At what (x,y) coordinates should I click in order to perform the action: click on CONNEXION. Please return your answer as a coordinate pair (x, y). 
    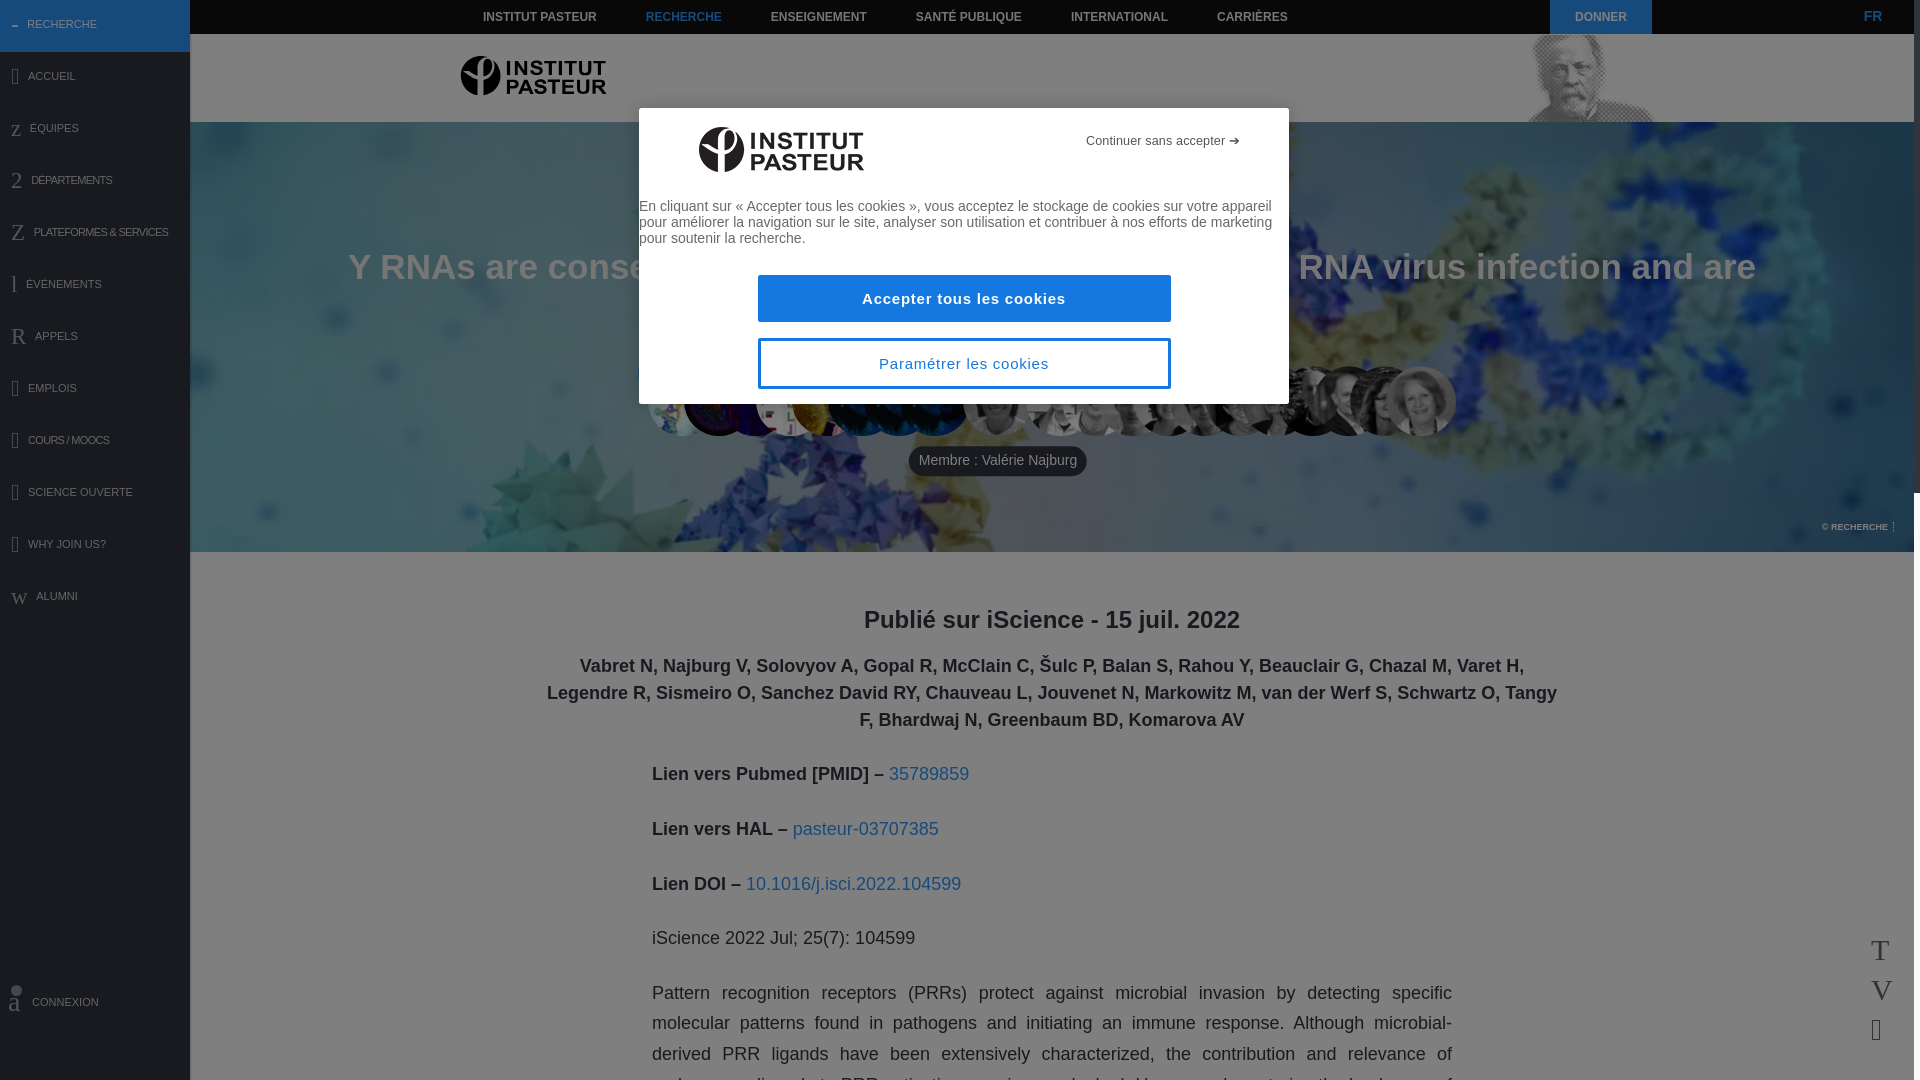
    Looking at the image, I should click on (95, 1005).